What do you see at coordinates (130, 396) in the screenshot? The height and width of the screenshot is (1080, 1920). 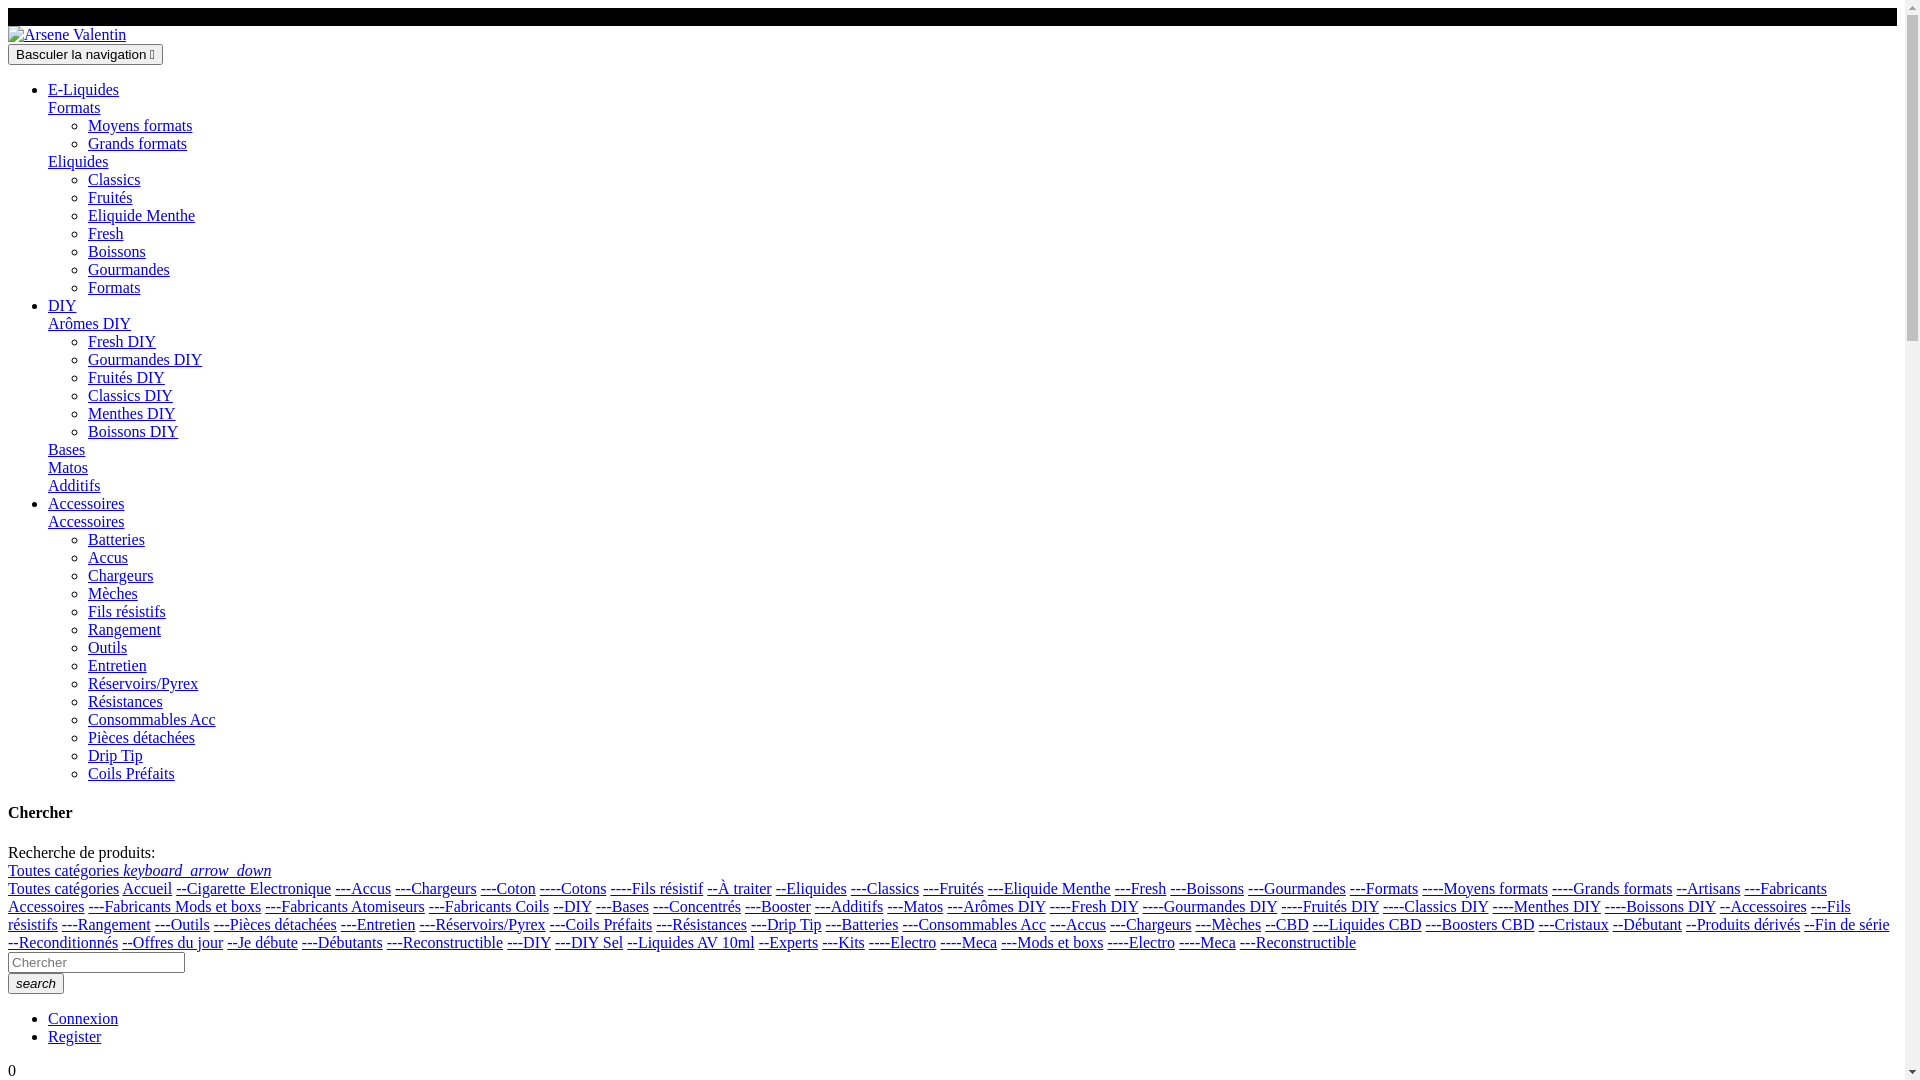 I see `Classics DIY` at bounding box center [130, 396].